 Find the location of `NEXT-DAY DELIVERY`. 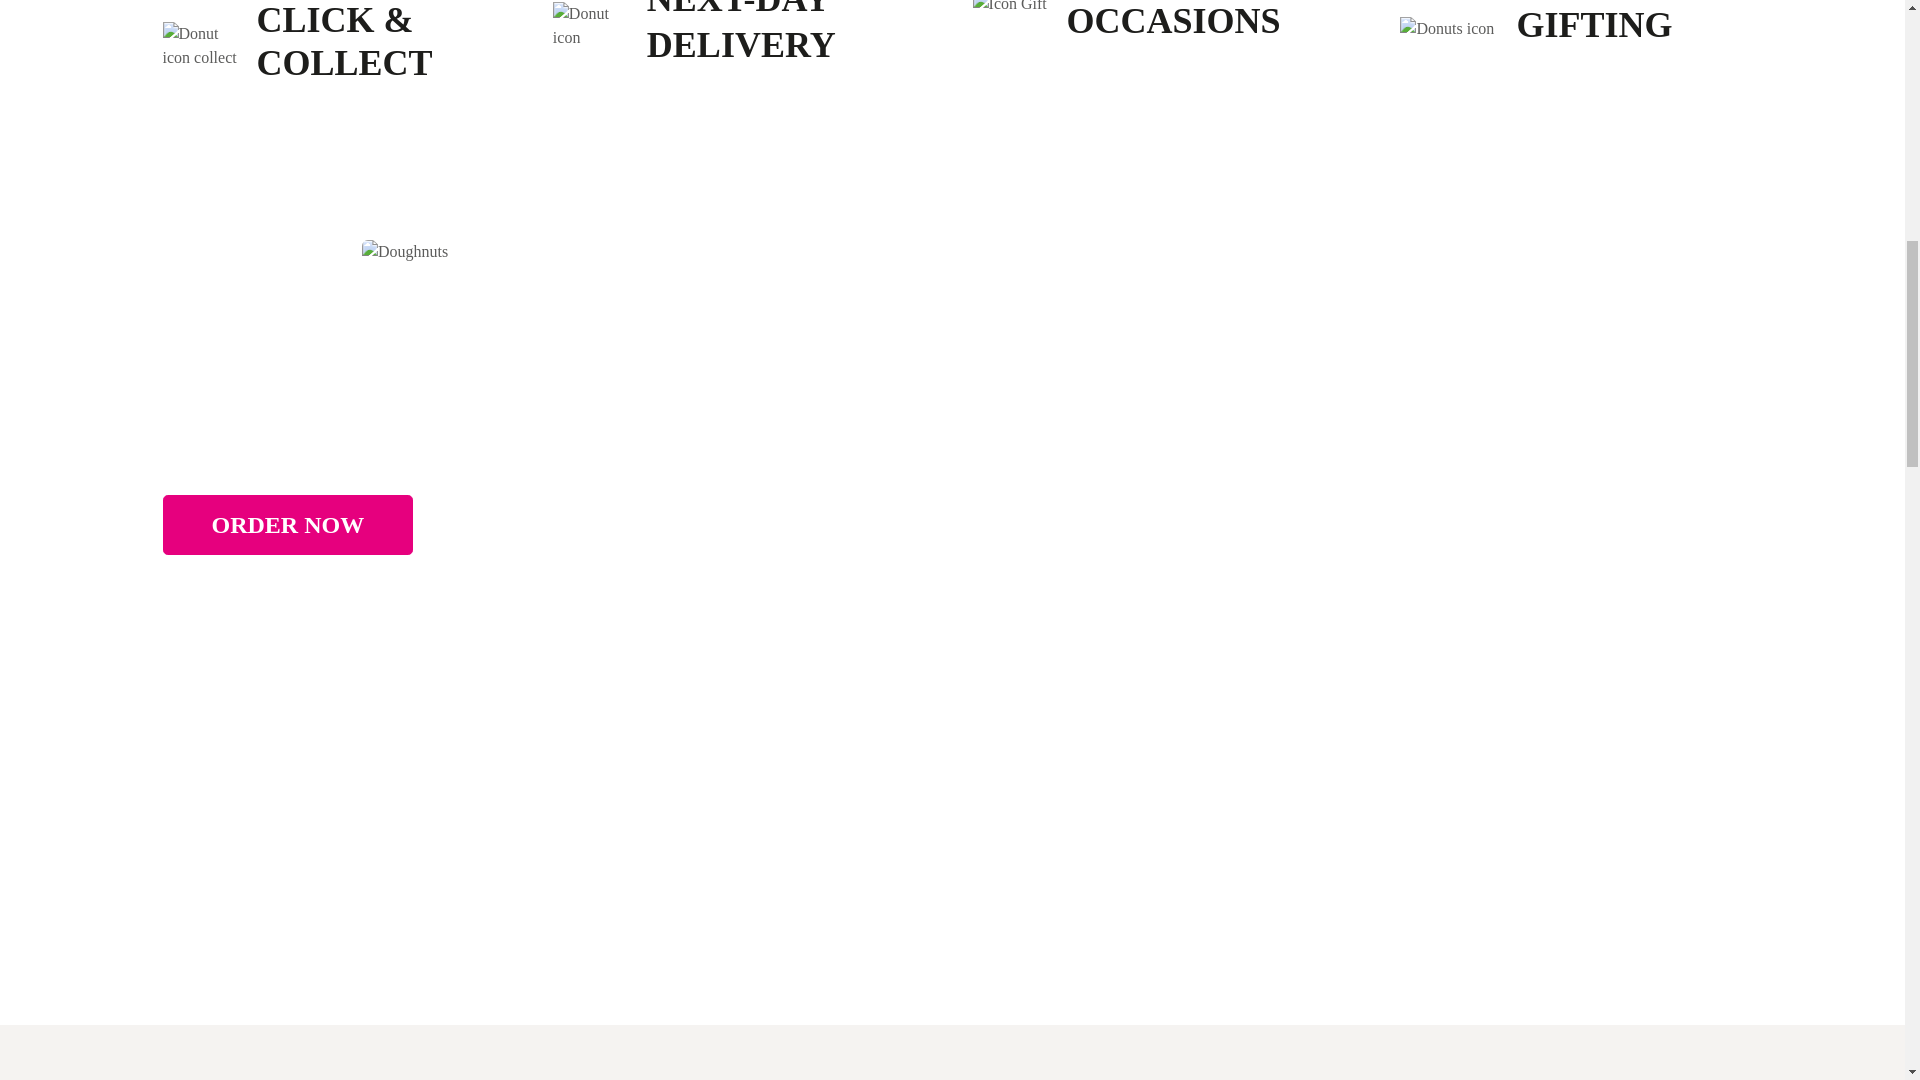

NEXT-DAY DELIVERY is located at coordinates (744, 32).